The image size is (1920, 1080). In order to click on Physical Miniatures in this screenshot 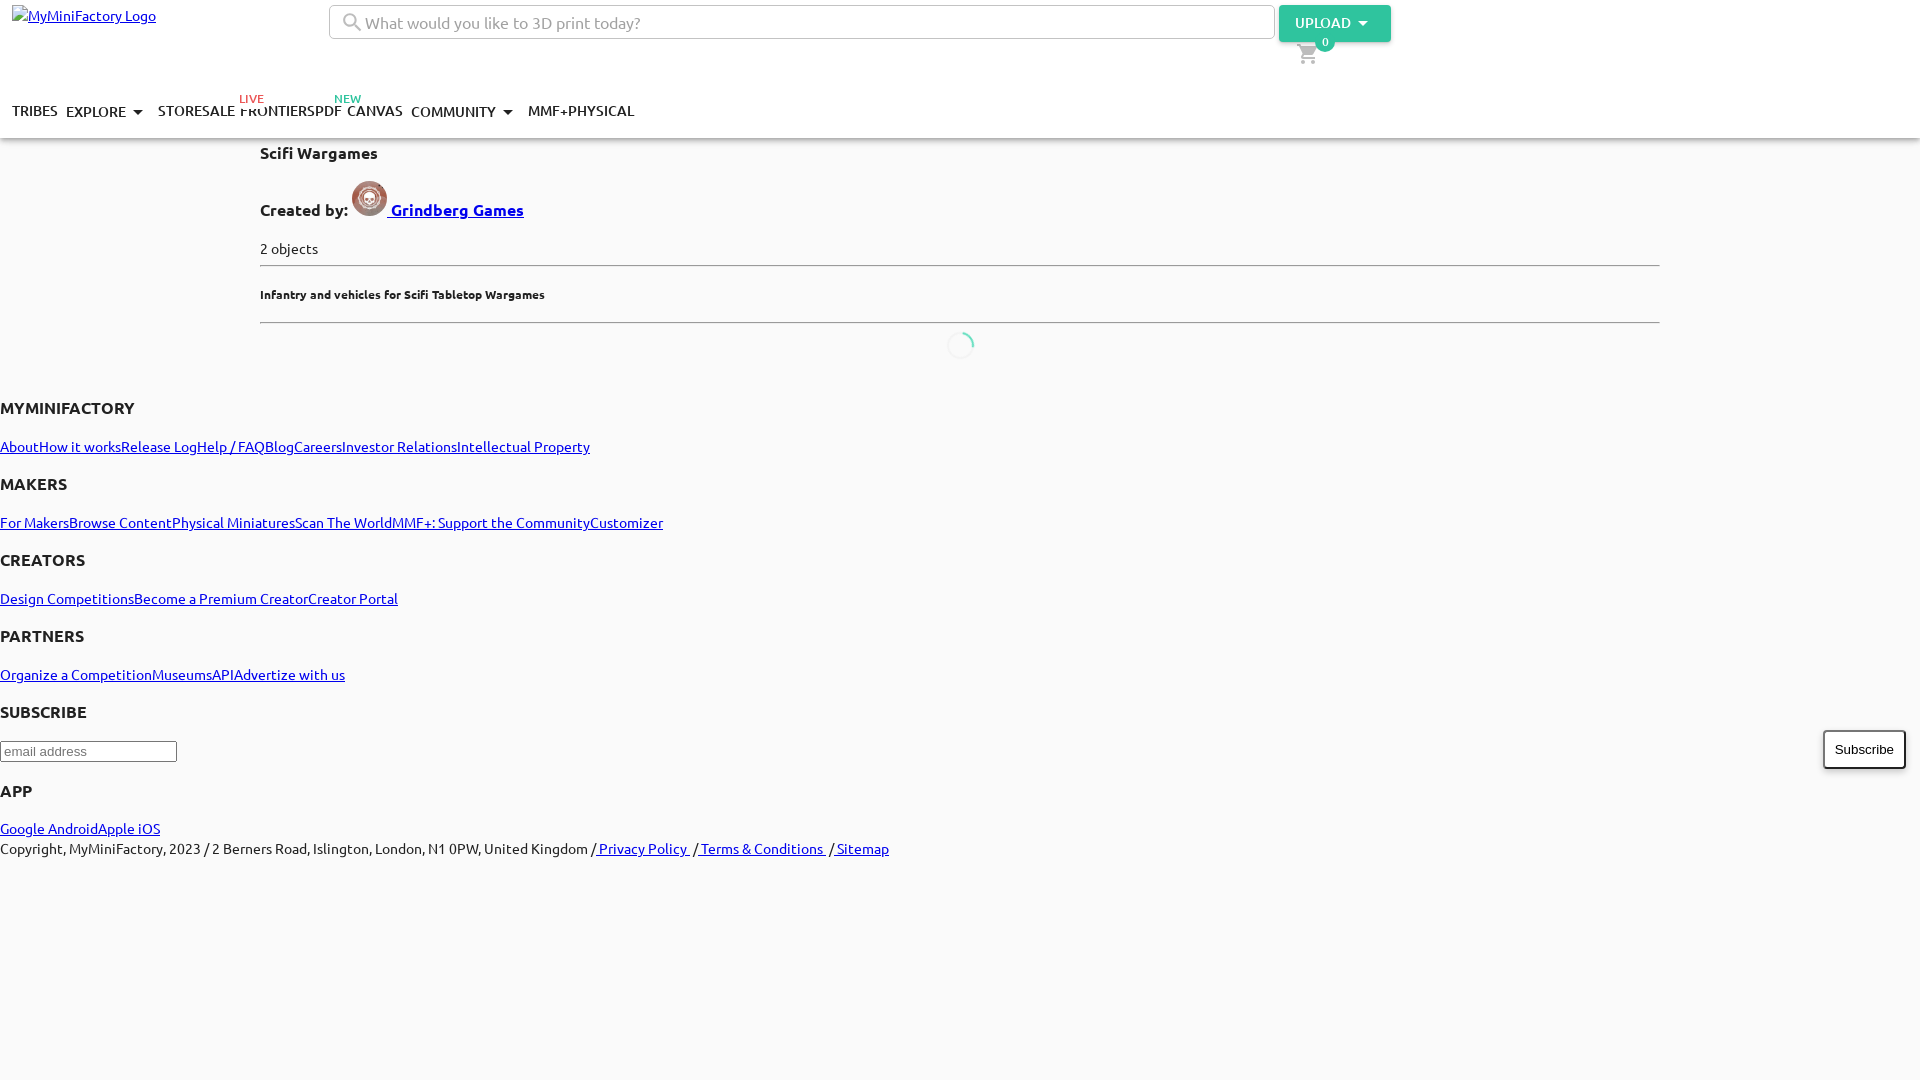, I will do `click(234, 522)`.